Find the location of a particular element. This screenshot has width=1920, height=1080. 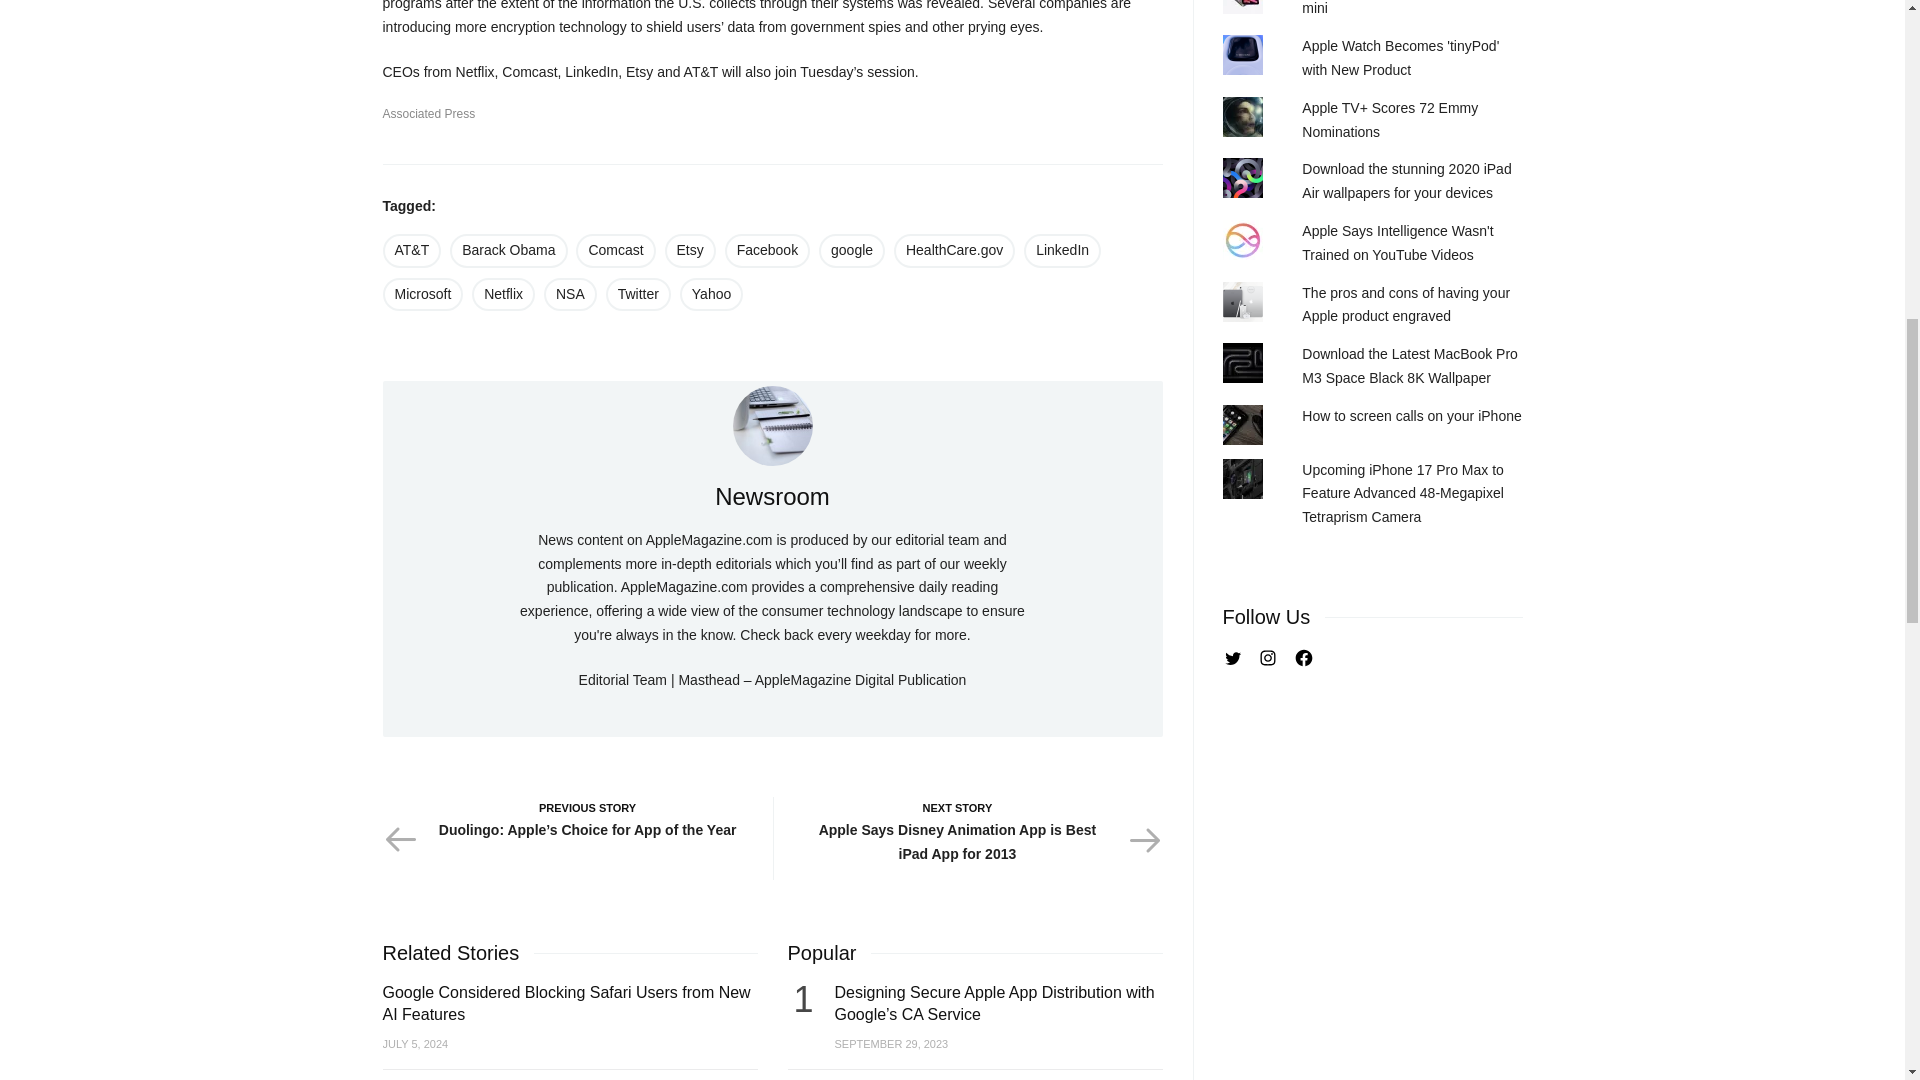

Newsroom is located at coordinates (772, 496).